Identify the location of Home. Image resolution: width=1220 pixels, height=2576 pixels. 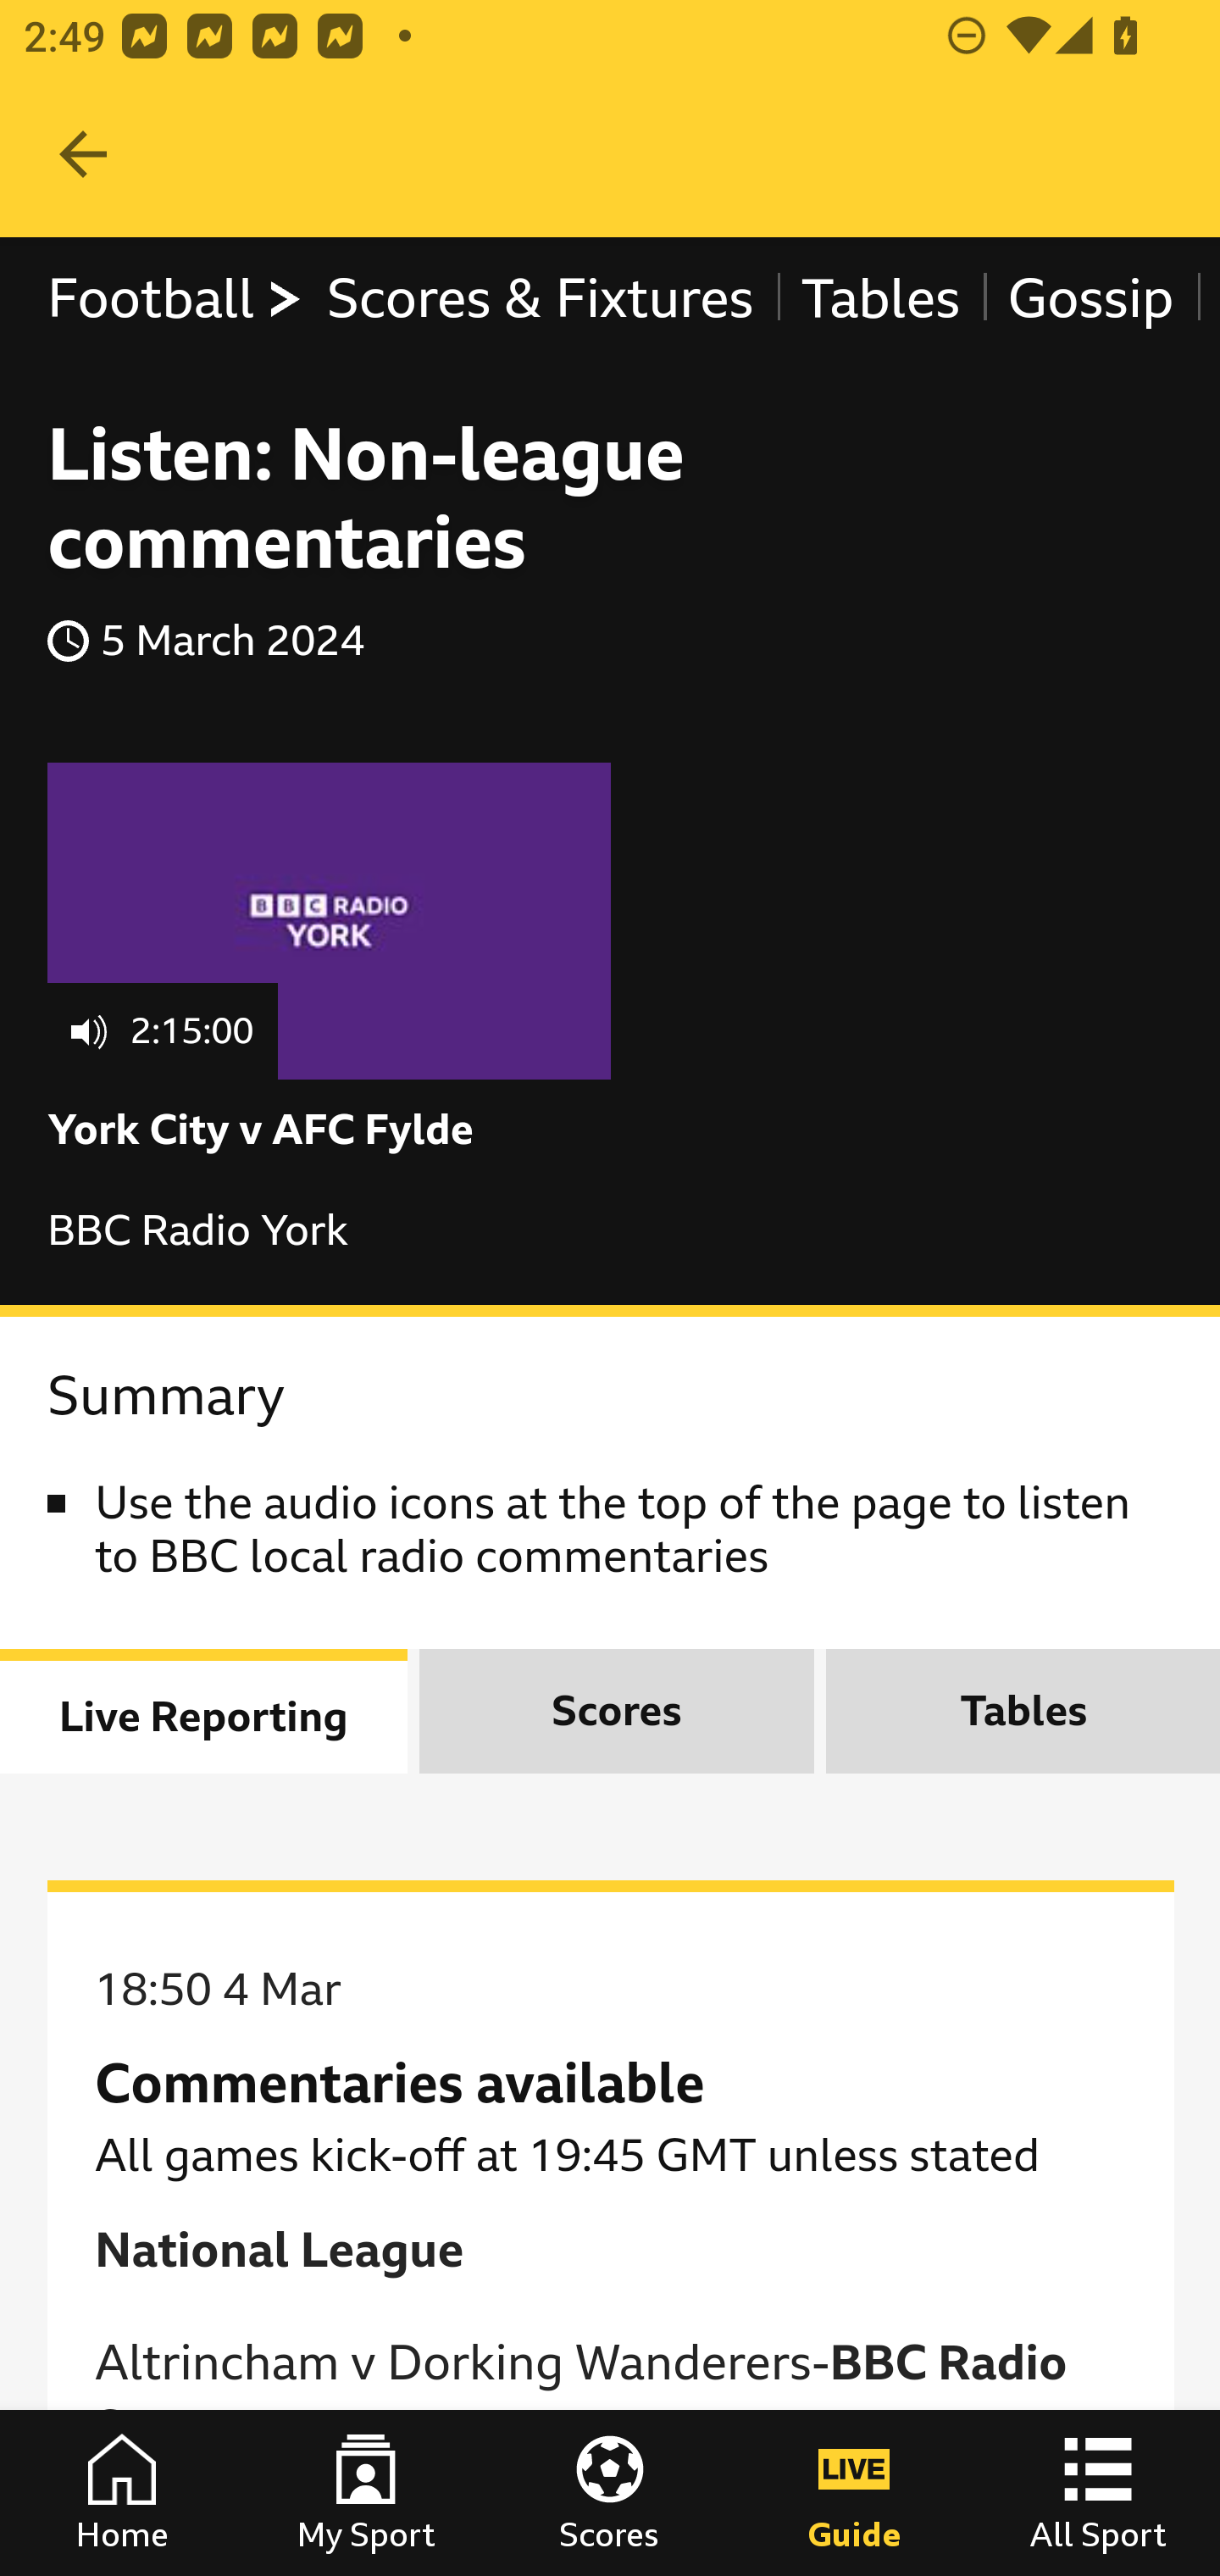
(122, 2493).